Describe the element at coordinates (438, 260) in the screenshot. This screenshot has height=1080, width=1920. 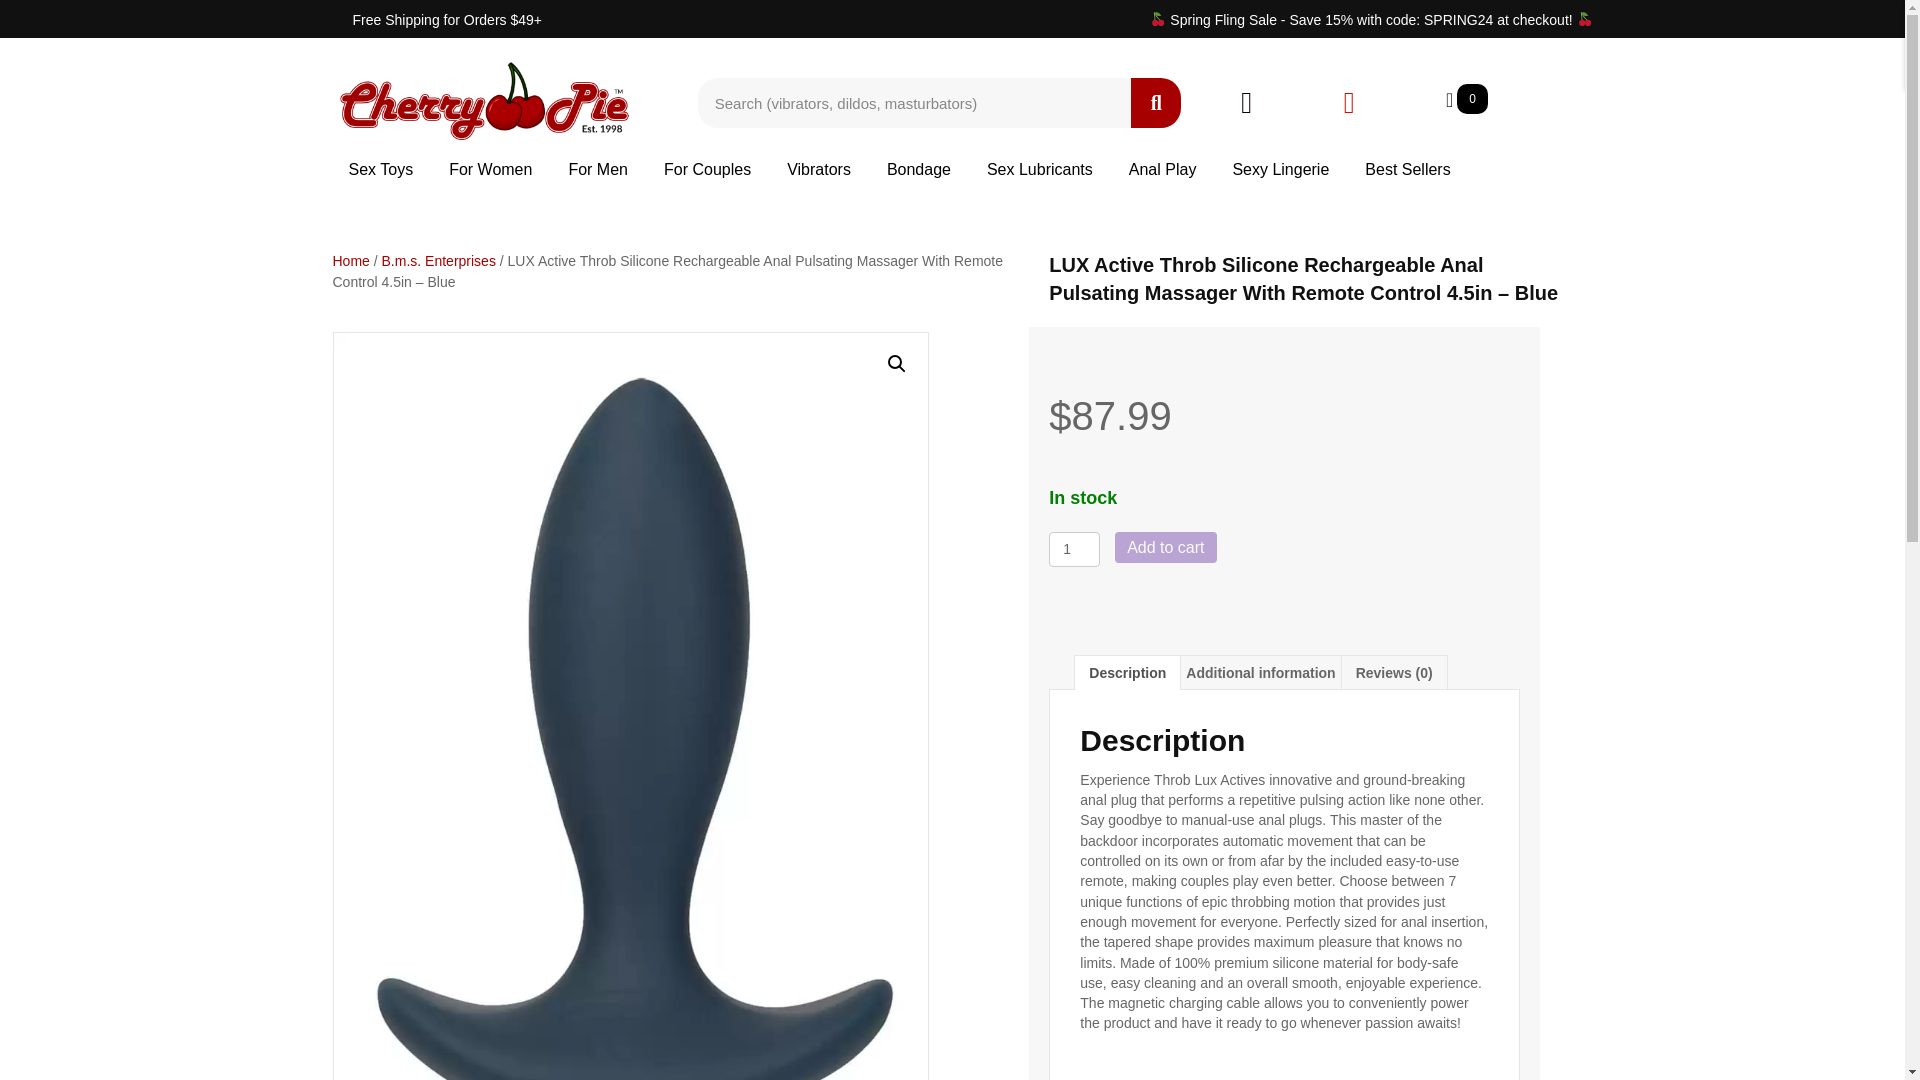
I see `B.m.s. Enterprises` at that location.